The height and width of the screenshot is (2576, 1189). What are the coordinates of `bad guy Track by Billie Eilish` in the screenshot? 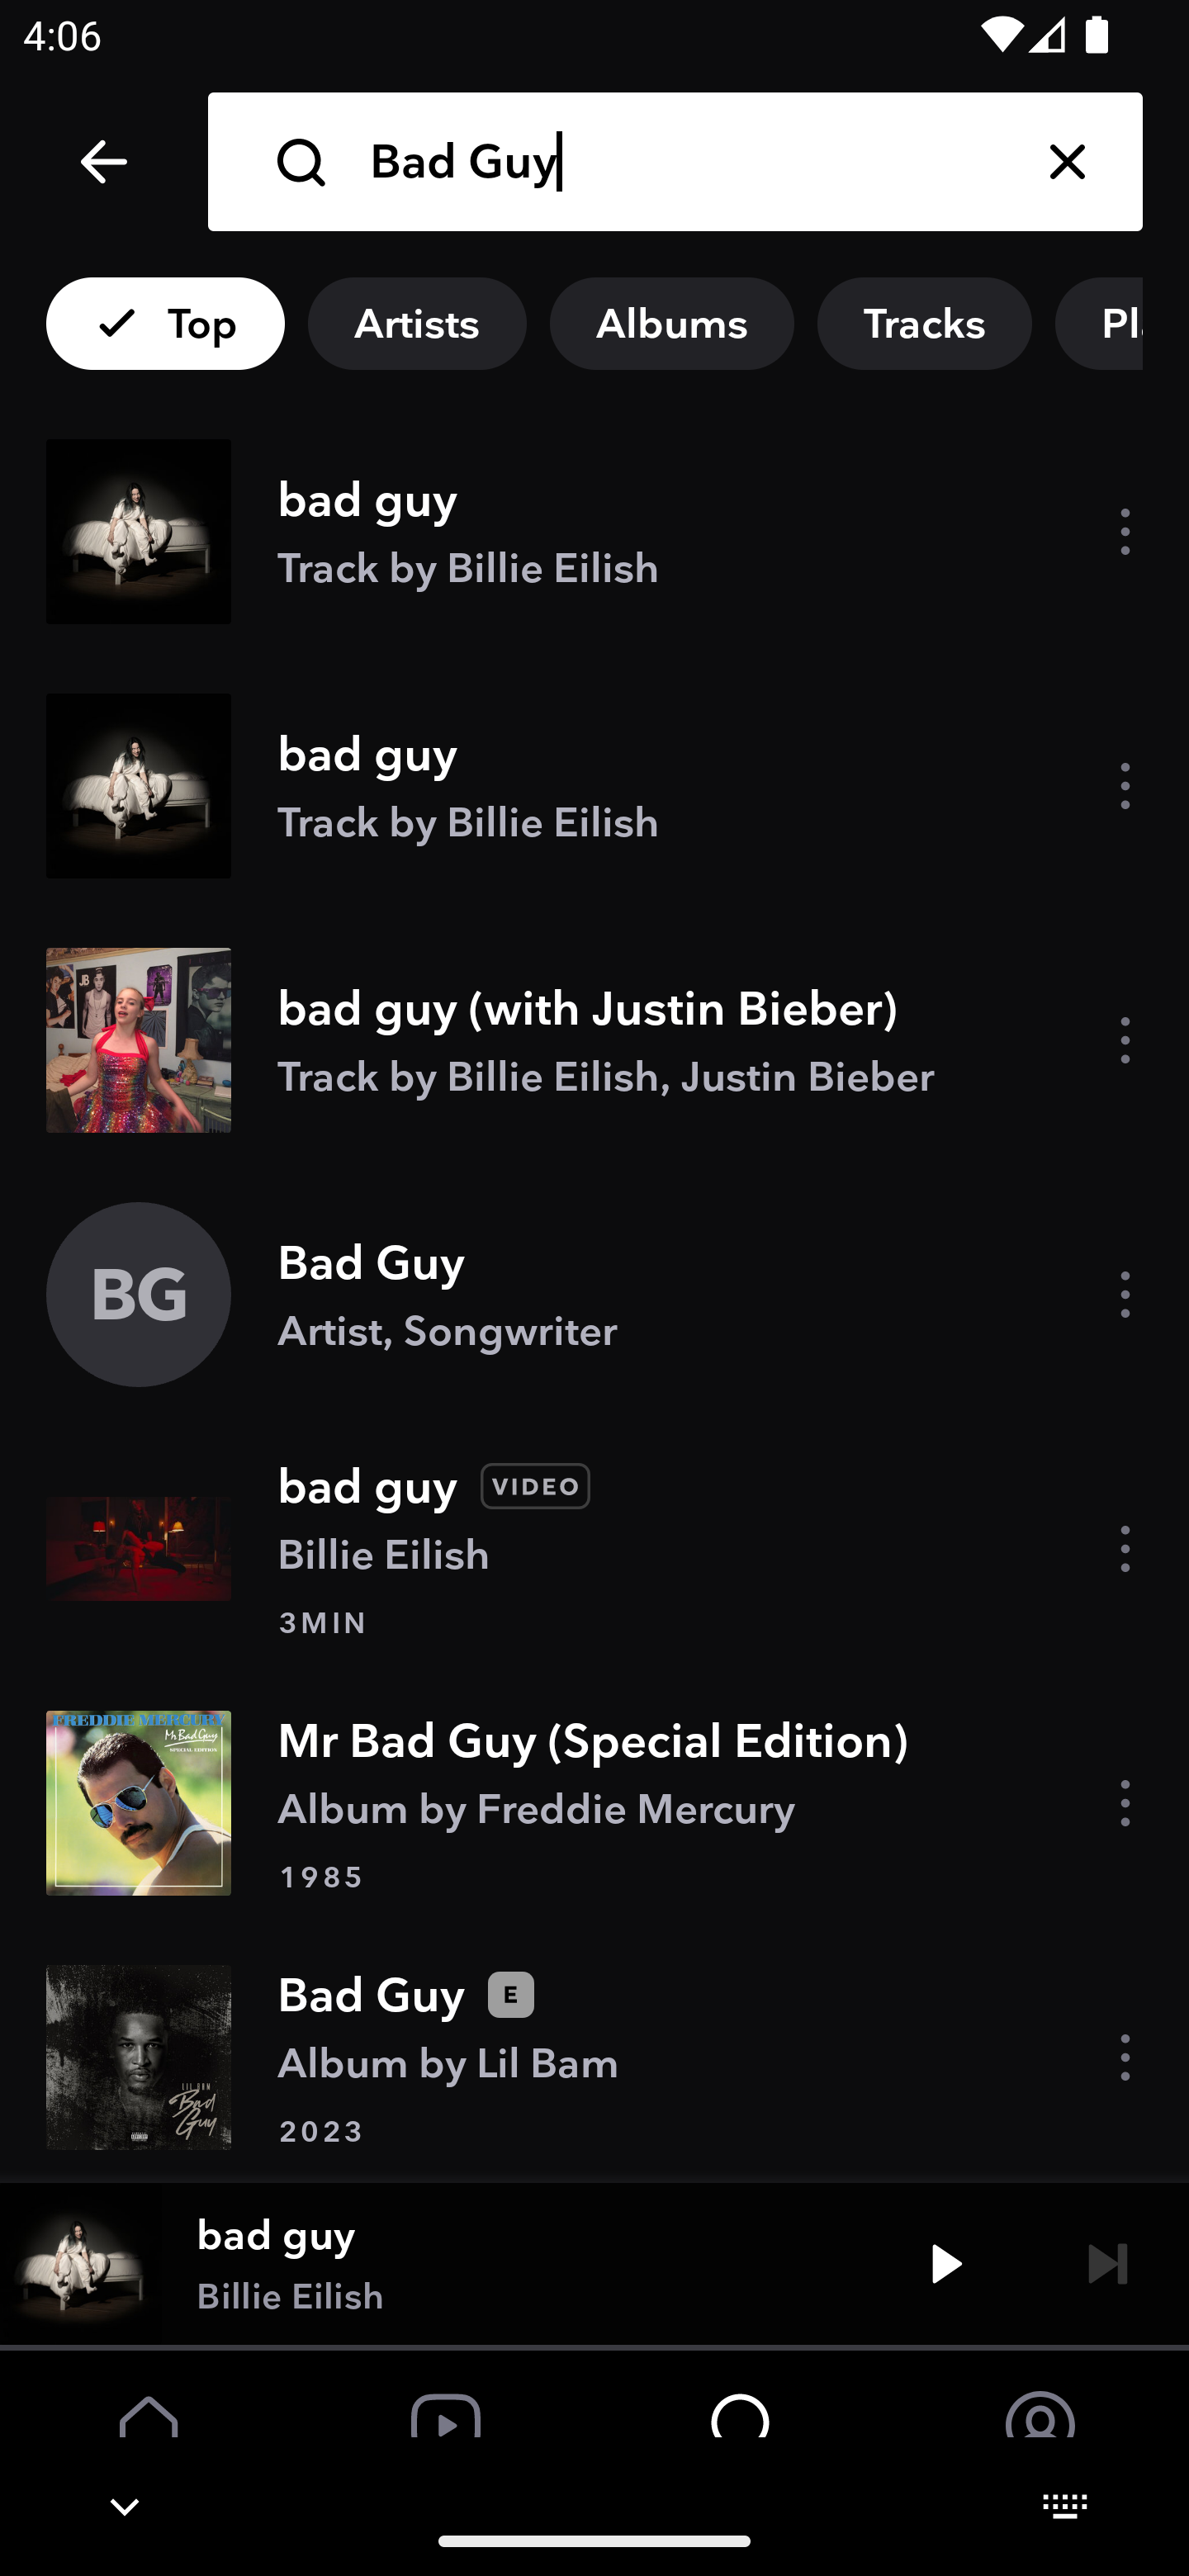 It's located at (594, 532).